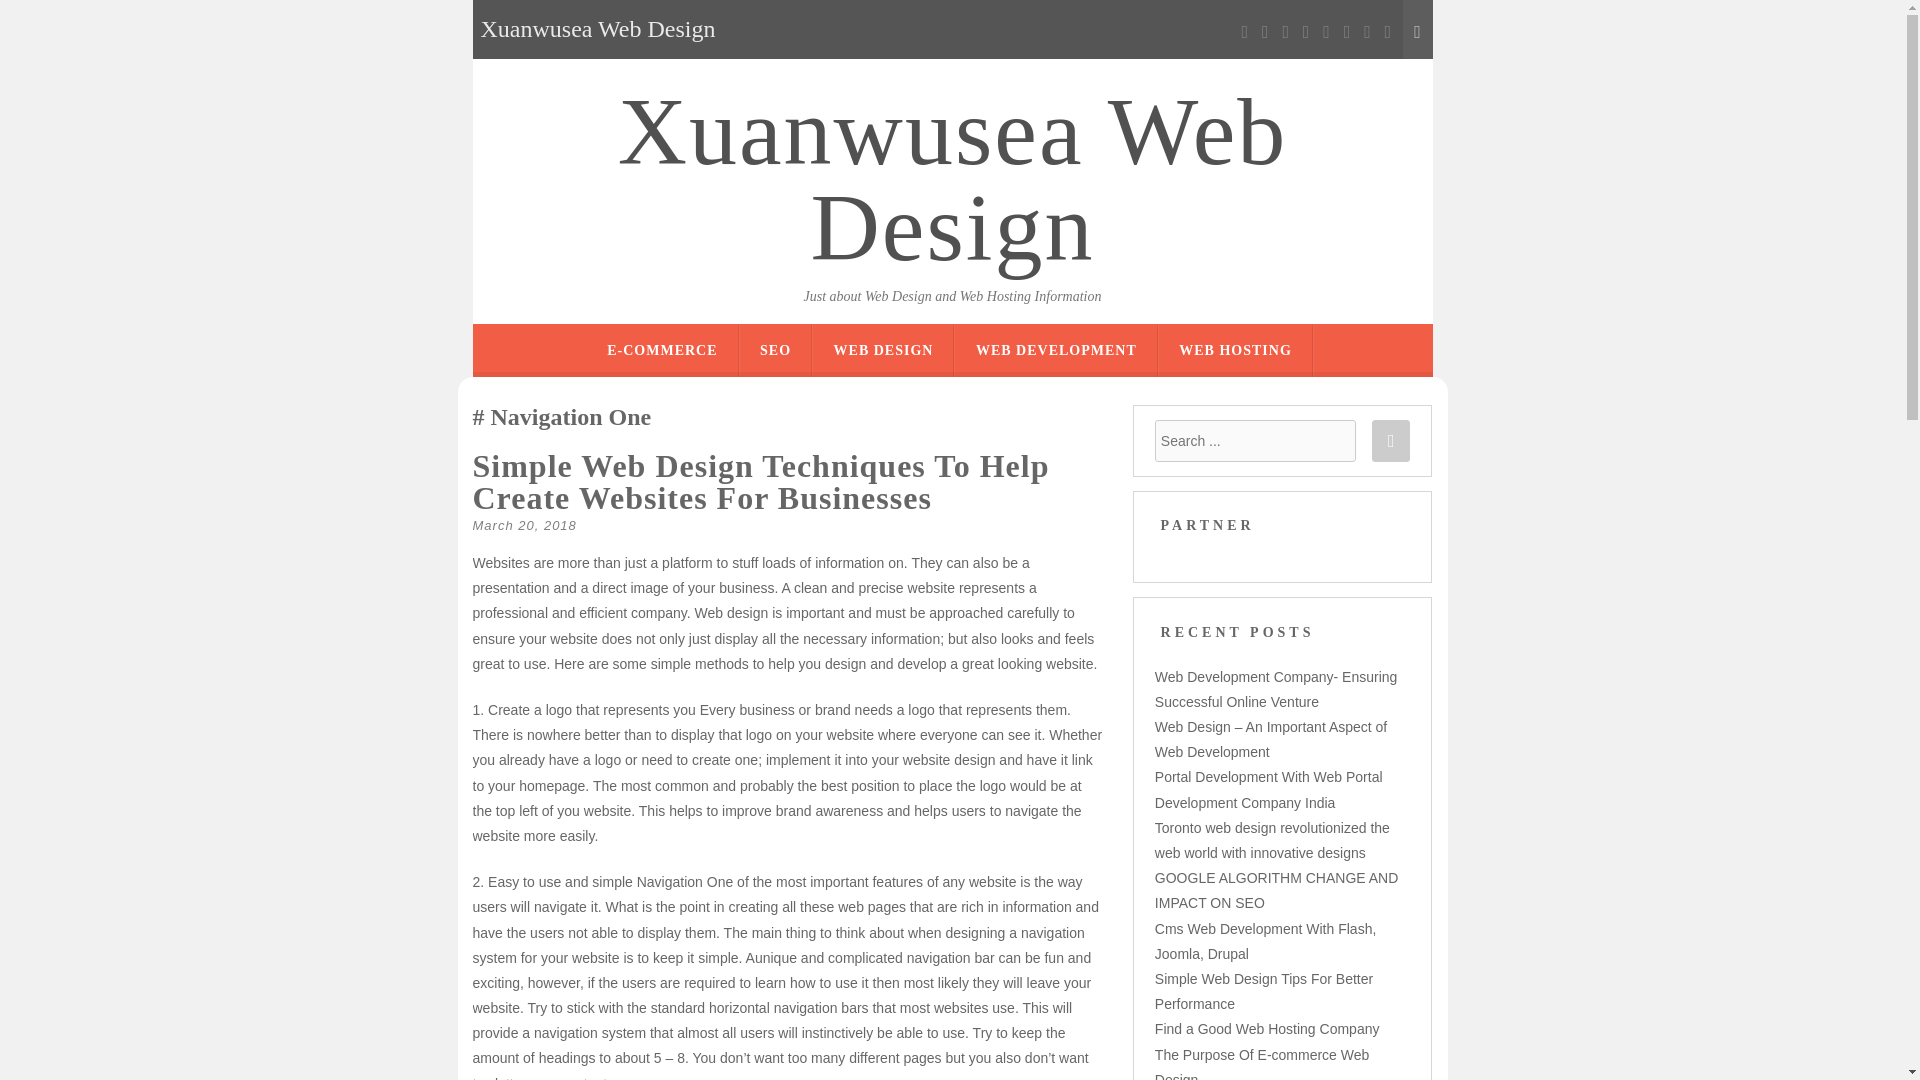 The width and height of the screenshot is (1920, 1080). I want to click on GOOGLE ALGORITHM CHANGE AND IMPACT ON SEO, so click(1277, 890).